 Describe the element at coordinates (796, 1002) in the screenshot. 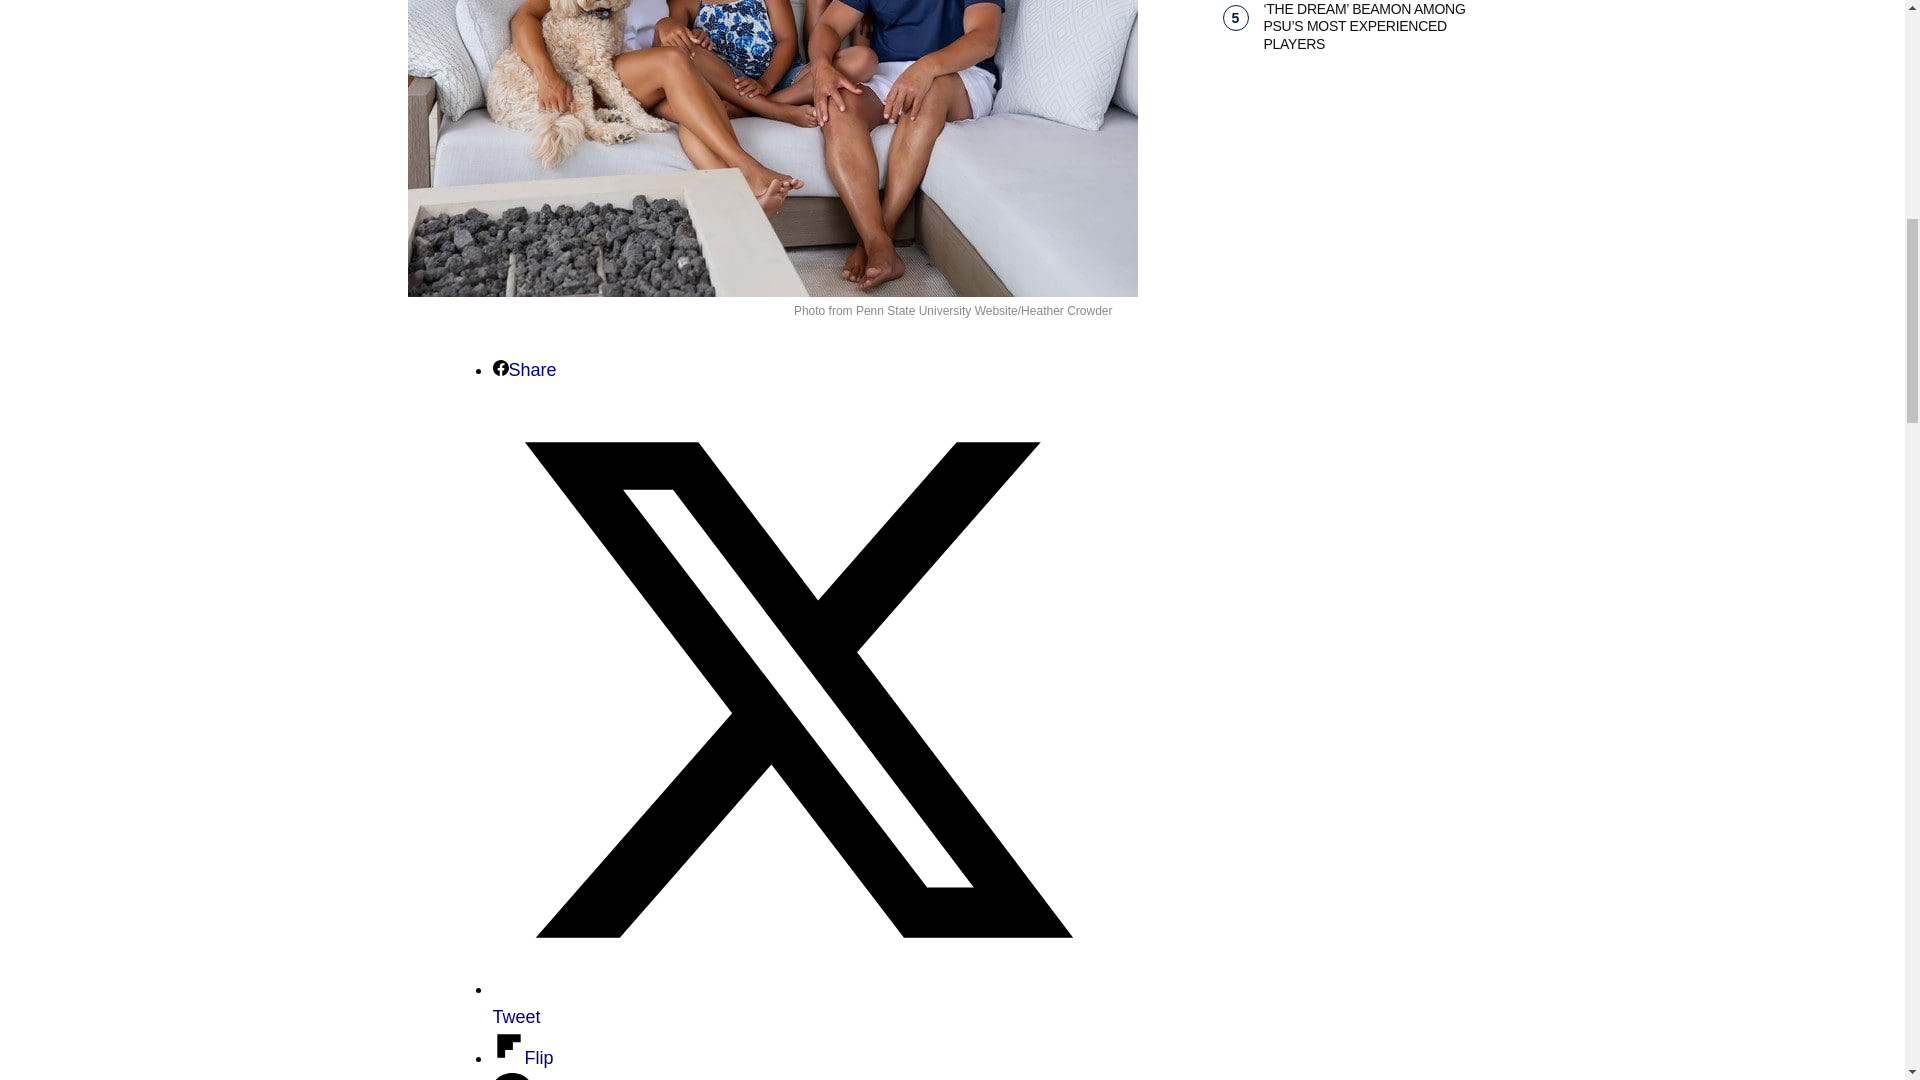

I see `Share on Tweet` at that location.